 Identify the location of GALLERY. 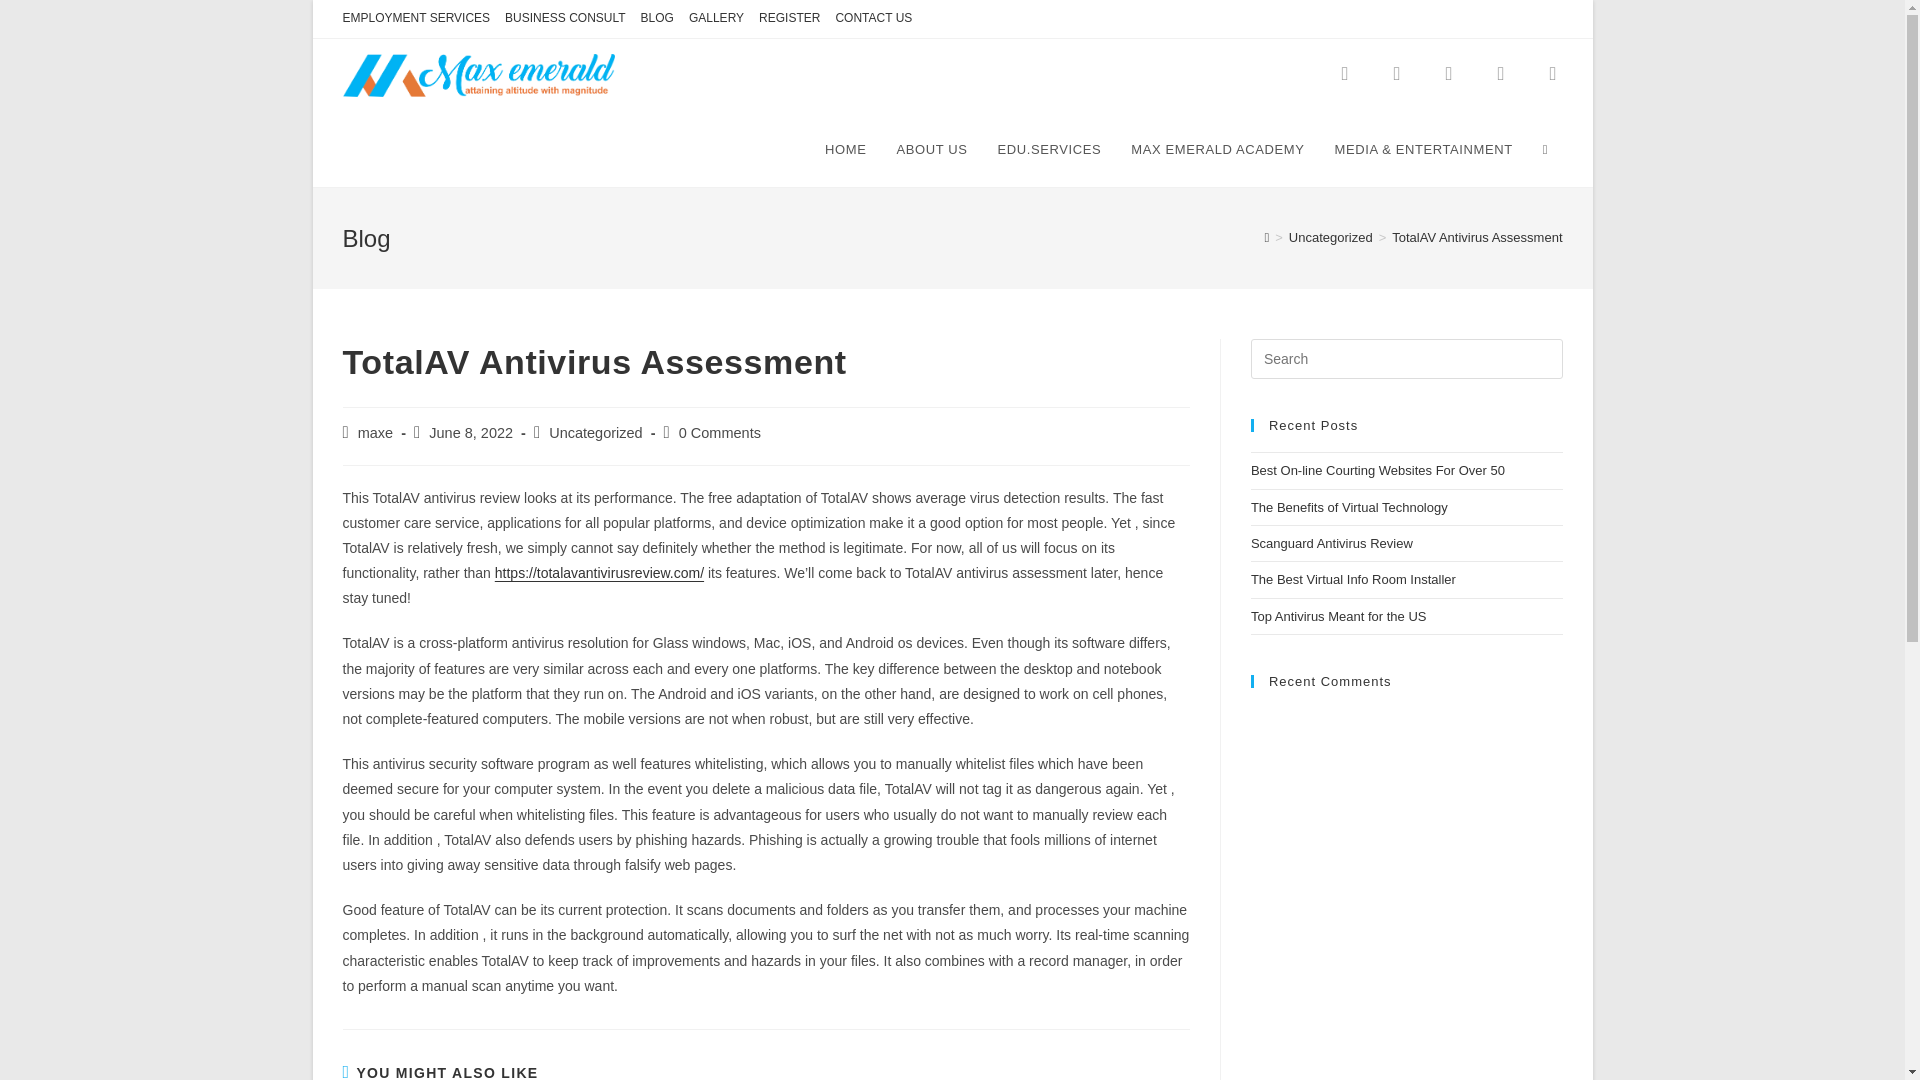
(716, 18).